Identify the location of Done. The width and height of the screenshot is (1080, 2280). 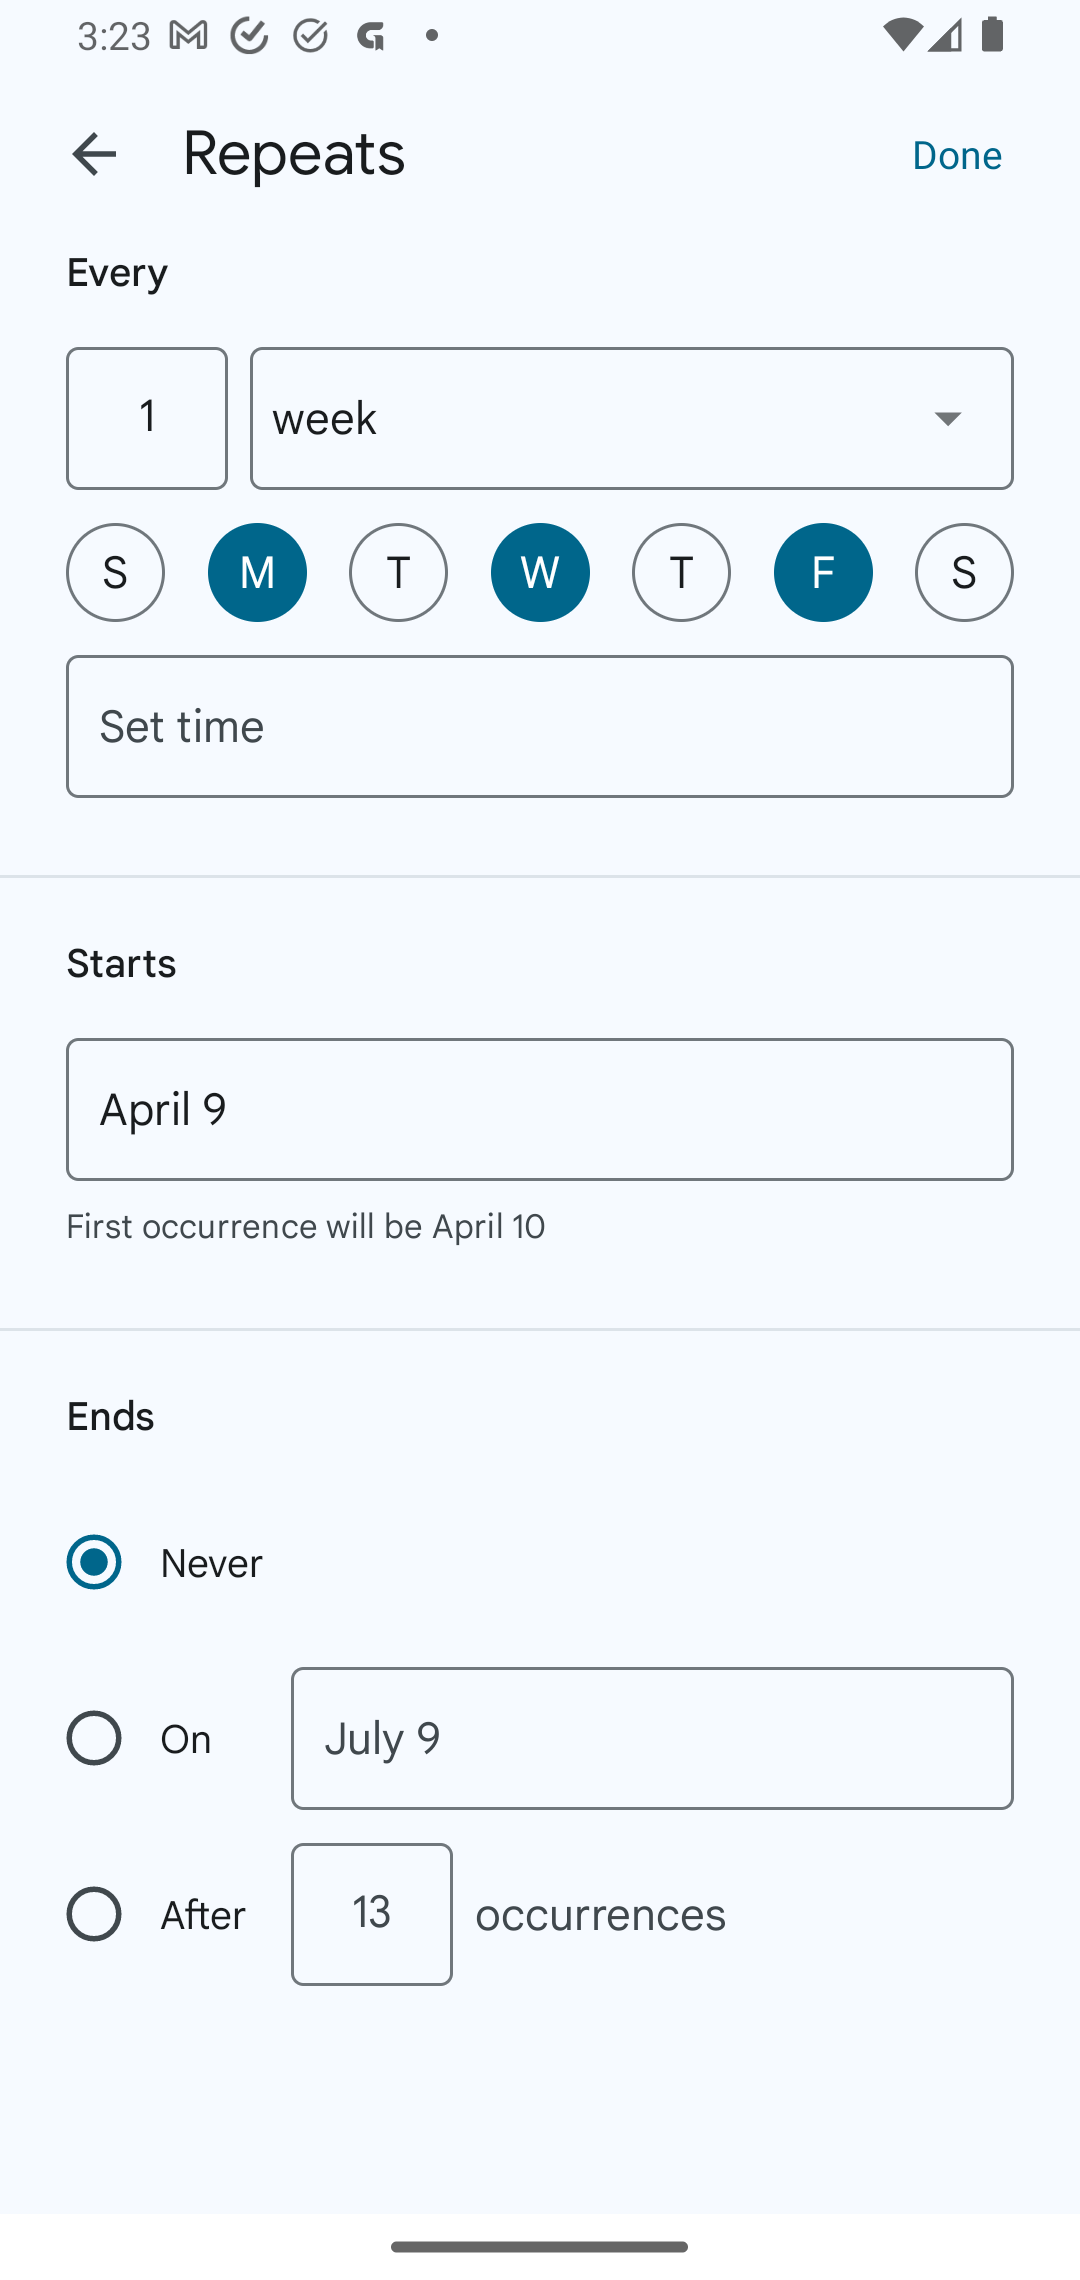
(957, 153).